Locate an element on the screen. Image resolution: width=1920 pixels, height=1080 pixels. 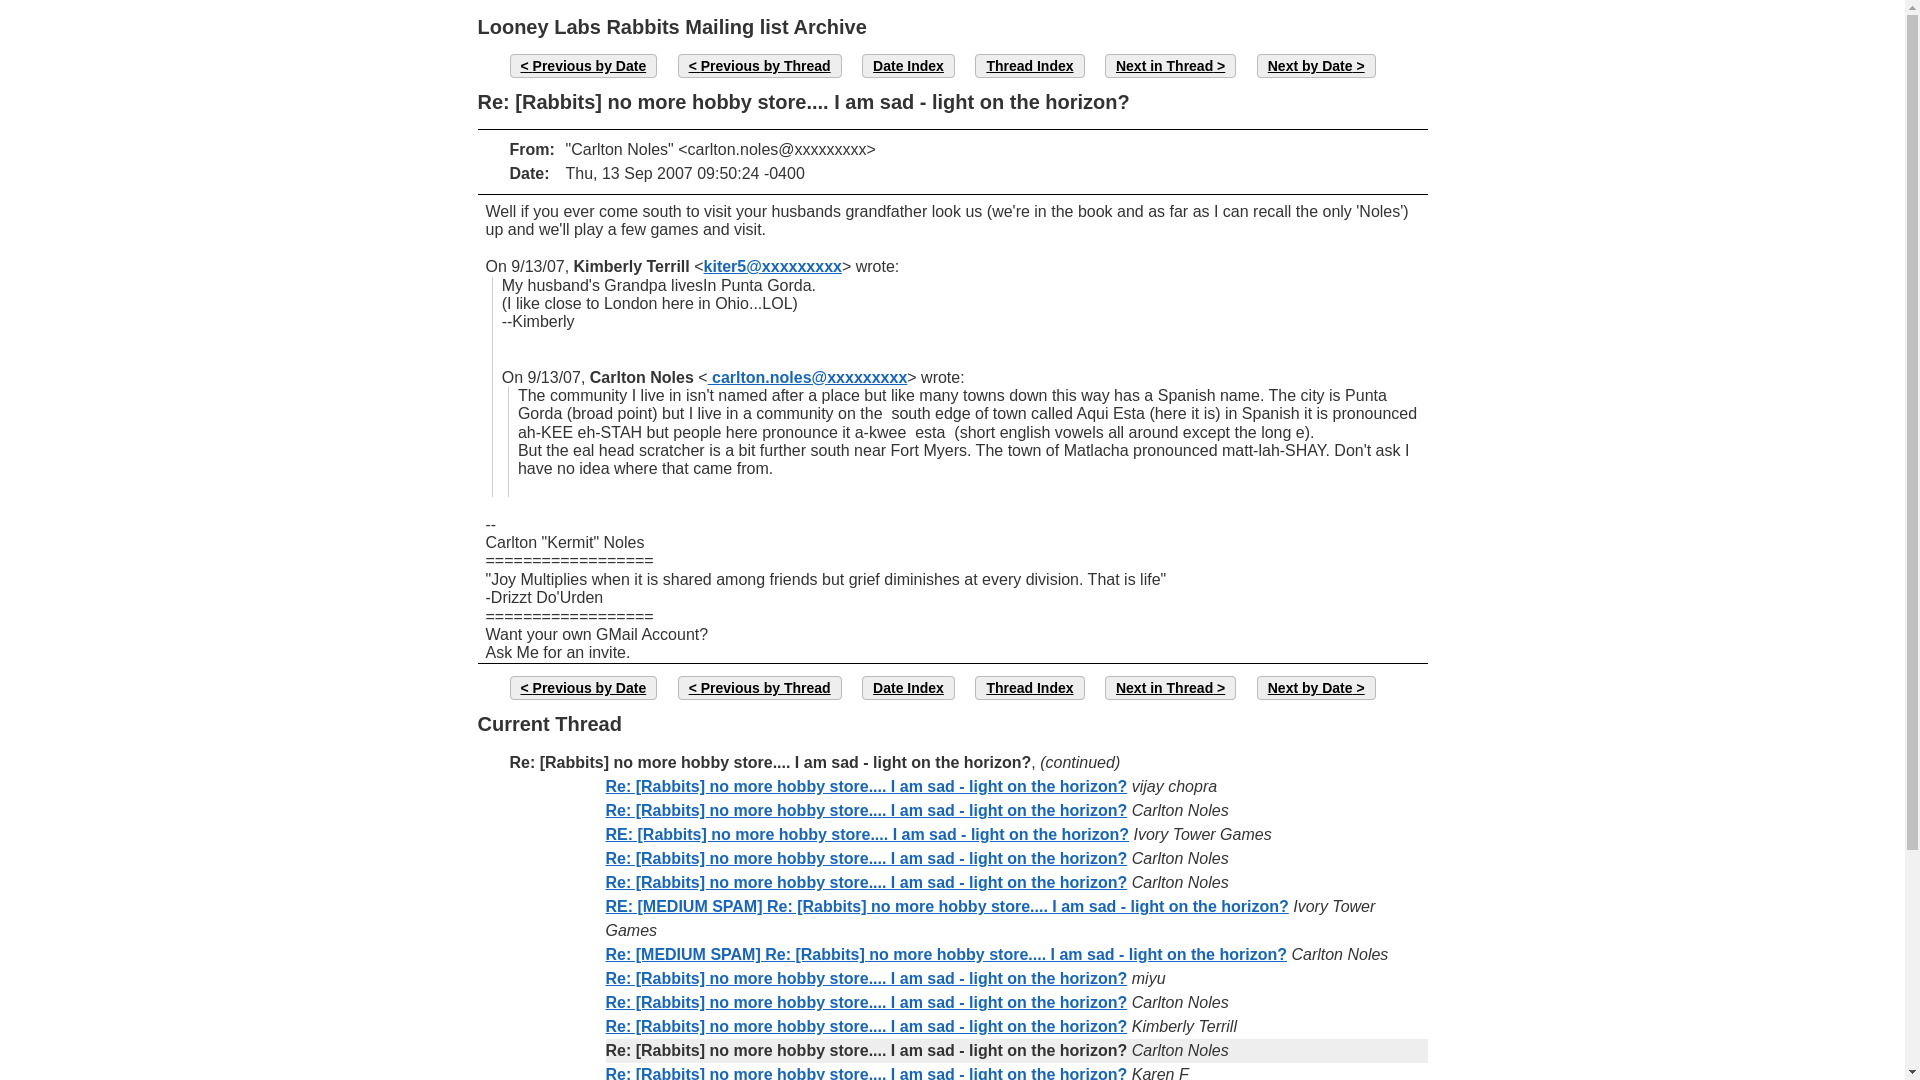
Date Index is located at coordinates (908, 66).